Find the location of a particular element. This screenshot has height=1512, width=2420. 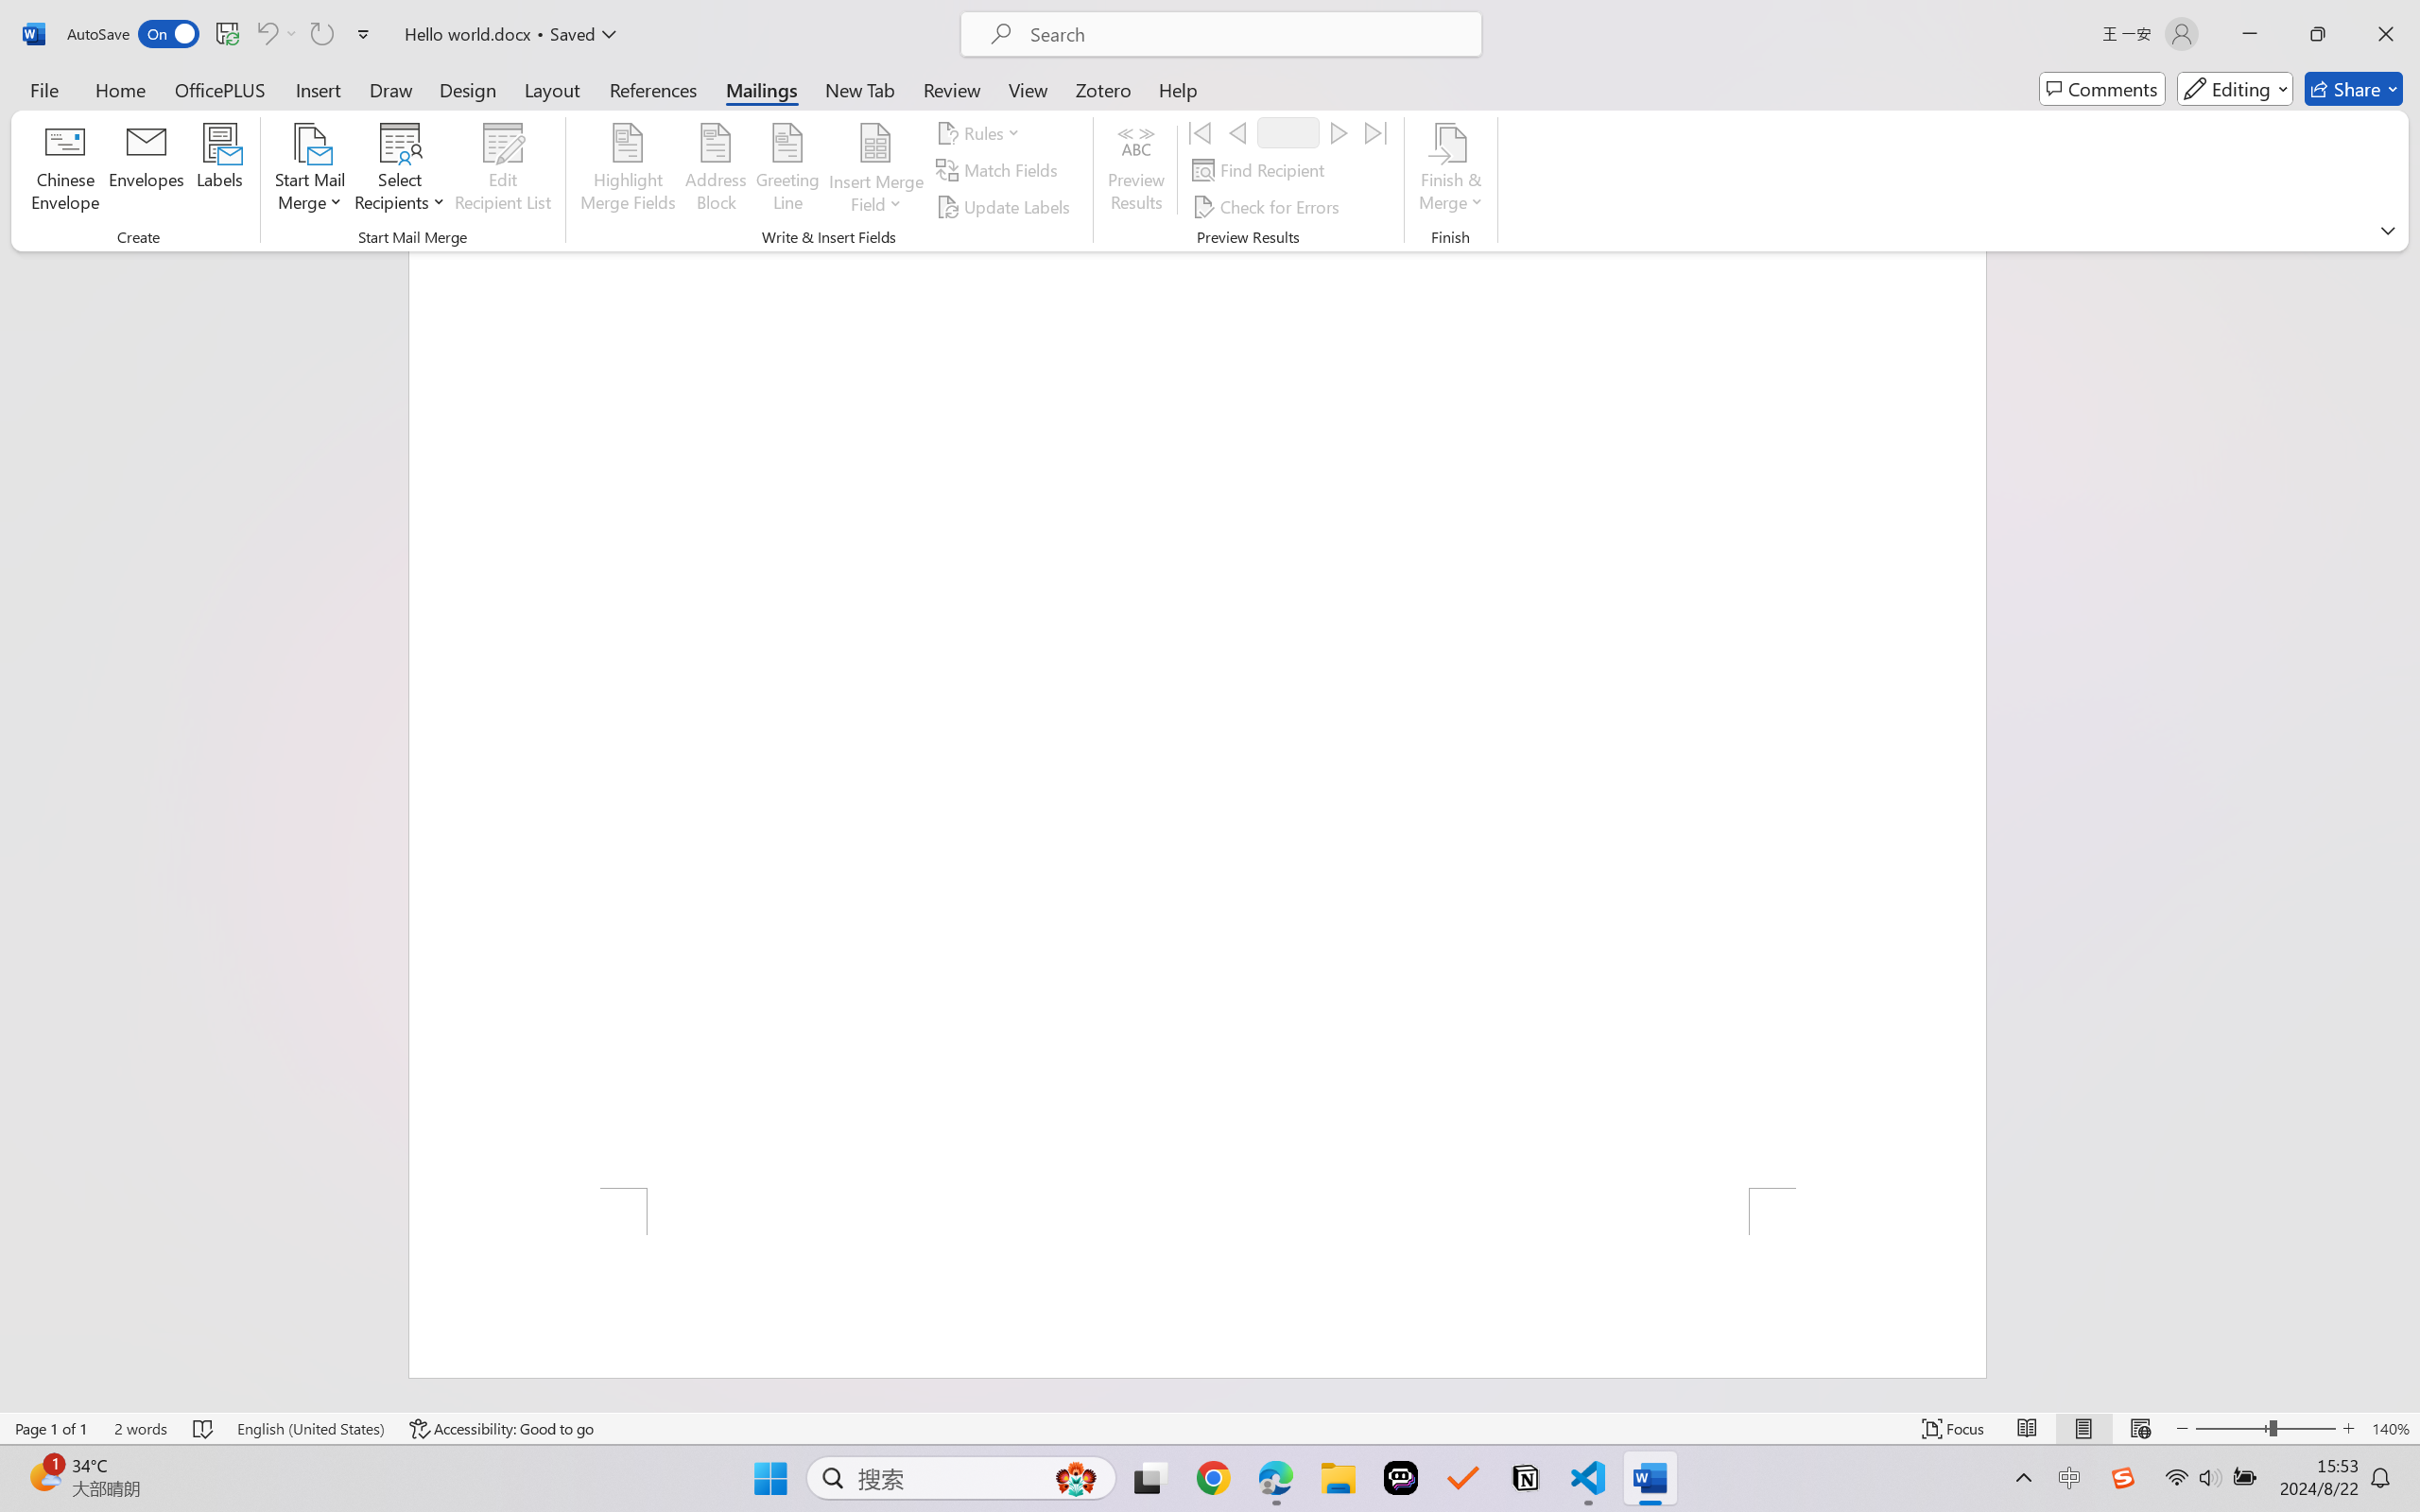

Zoom Out is located at coordinates (2232, 1429).